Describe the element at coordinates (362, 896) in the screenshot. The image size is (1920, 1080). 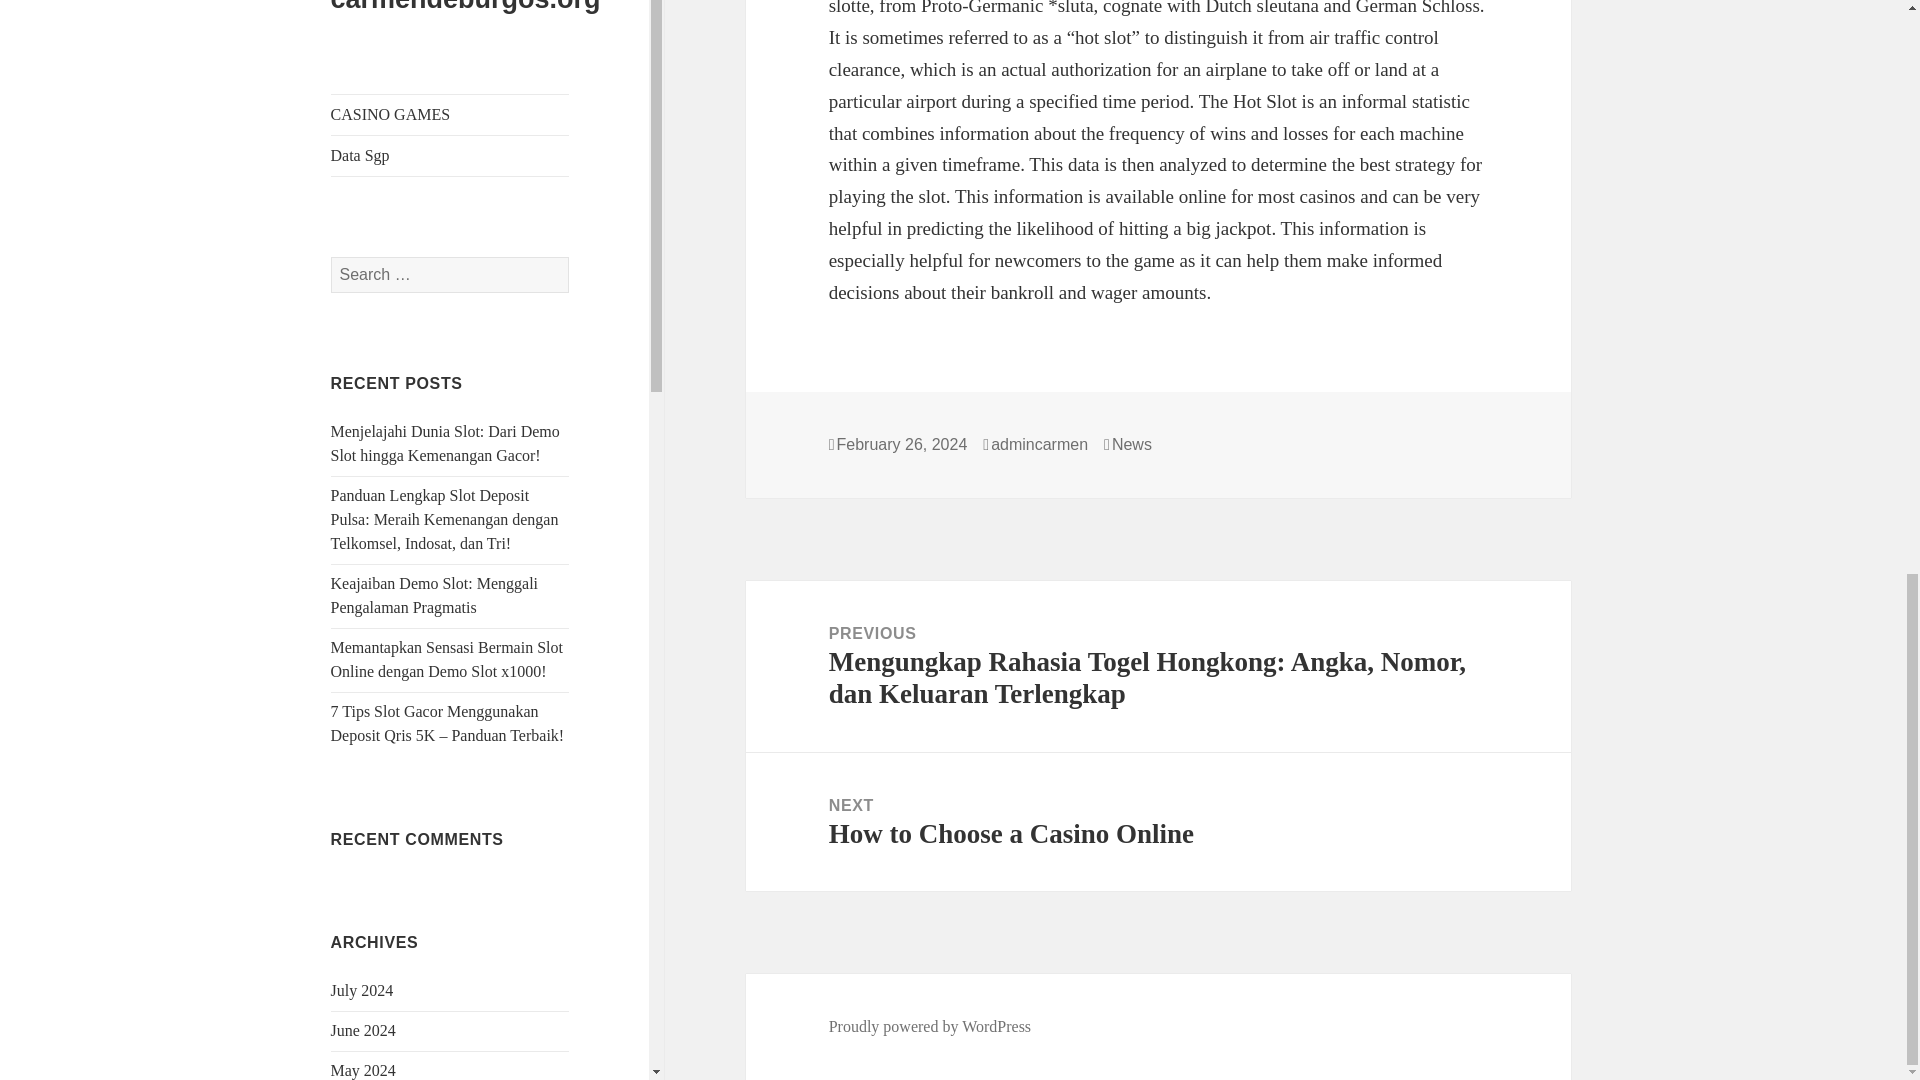
I see `May 2022` at that location.